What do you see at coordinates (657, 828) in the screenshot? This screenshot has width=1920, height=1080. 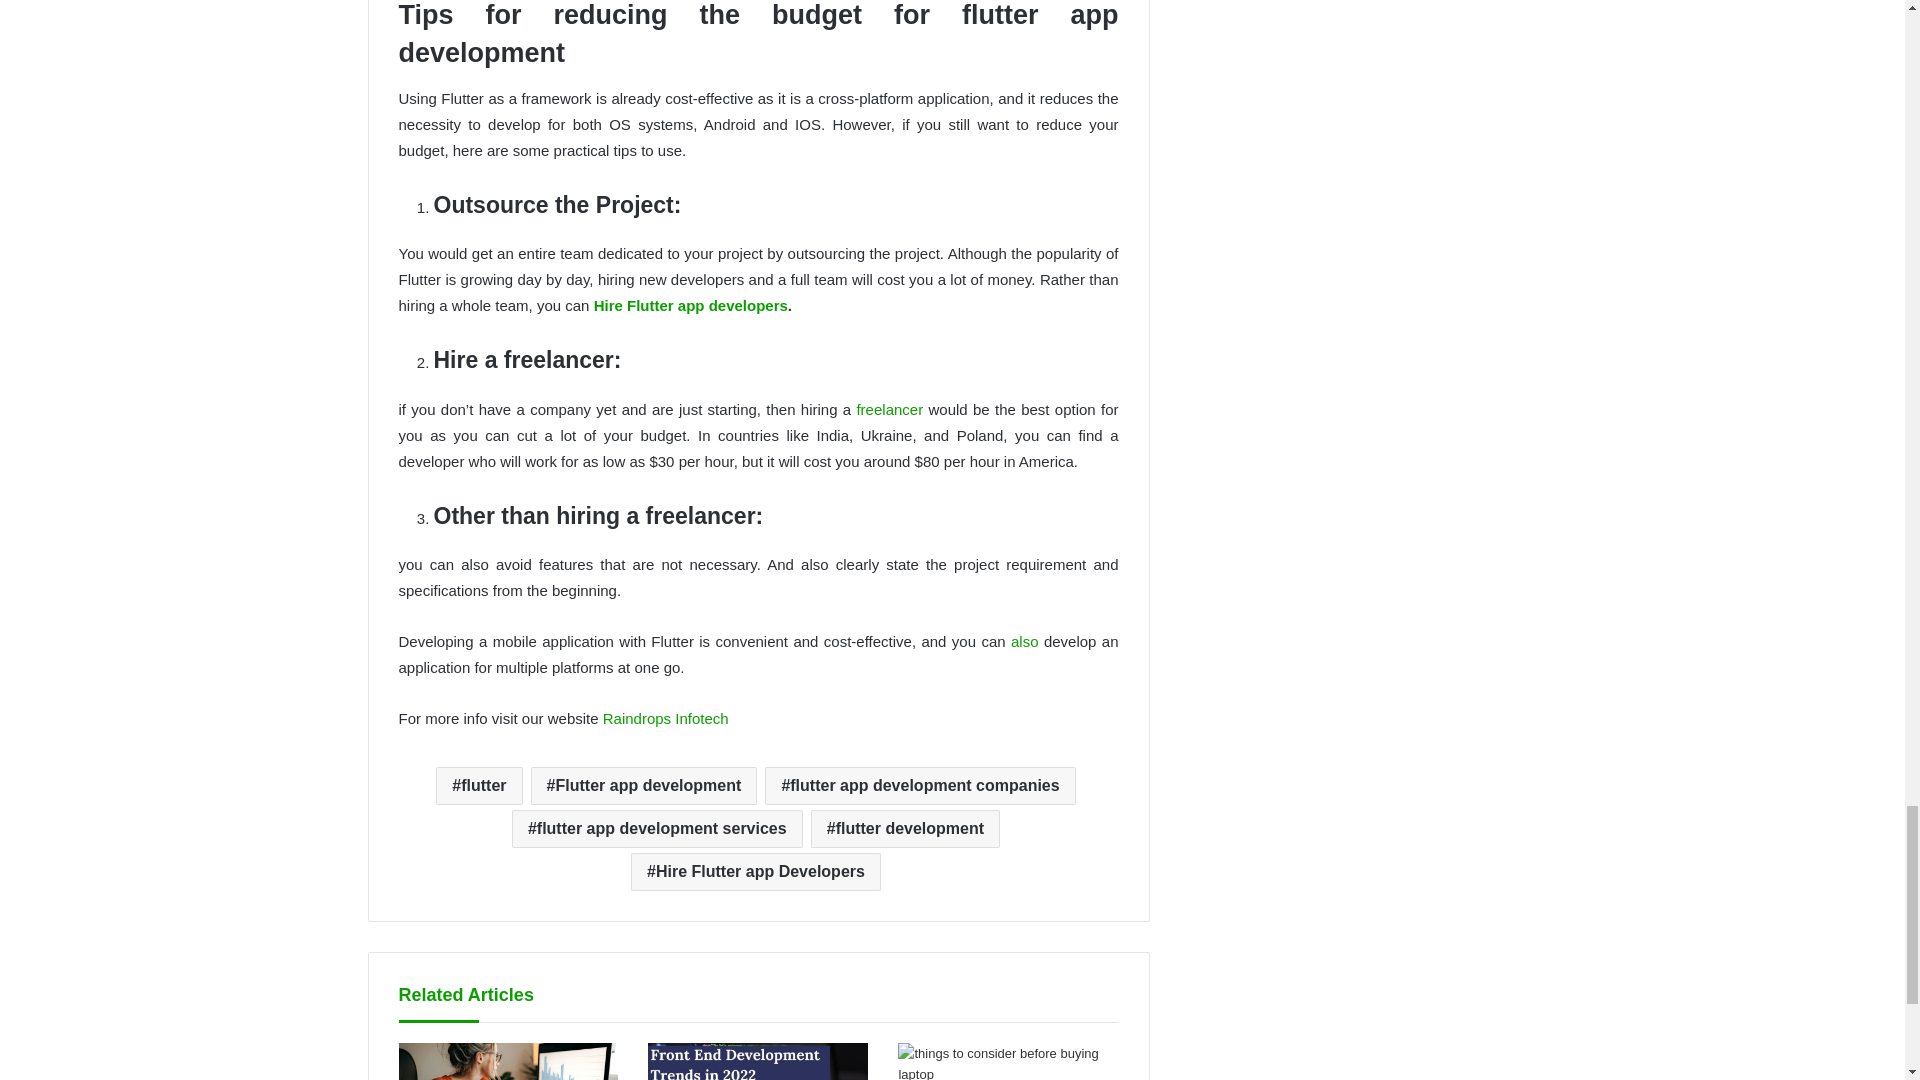 I see `flutter app development services` at bounding box center [657, 828].